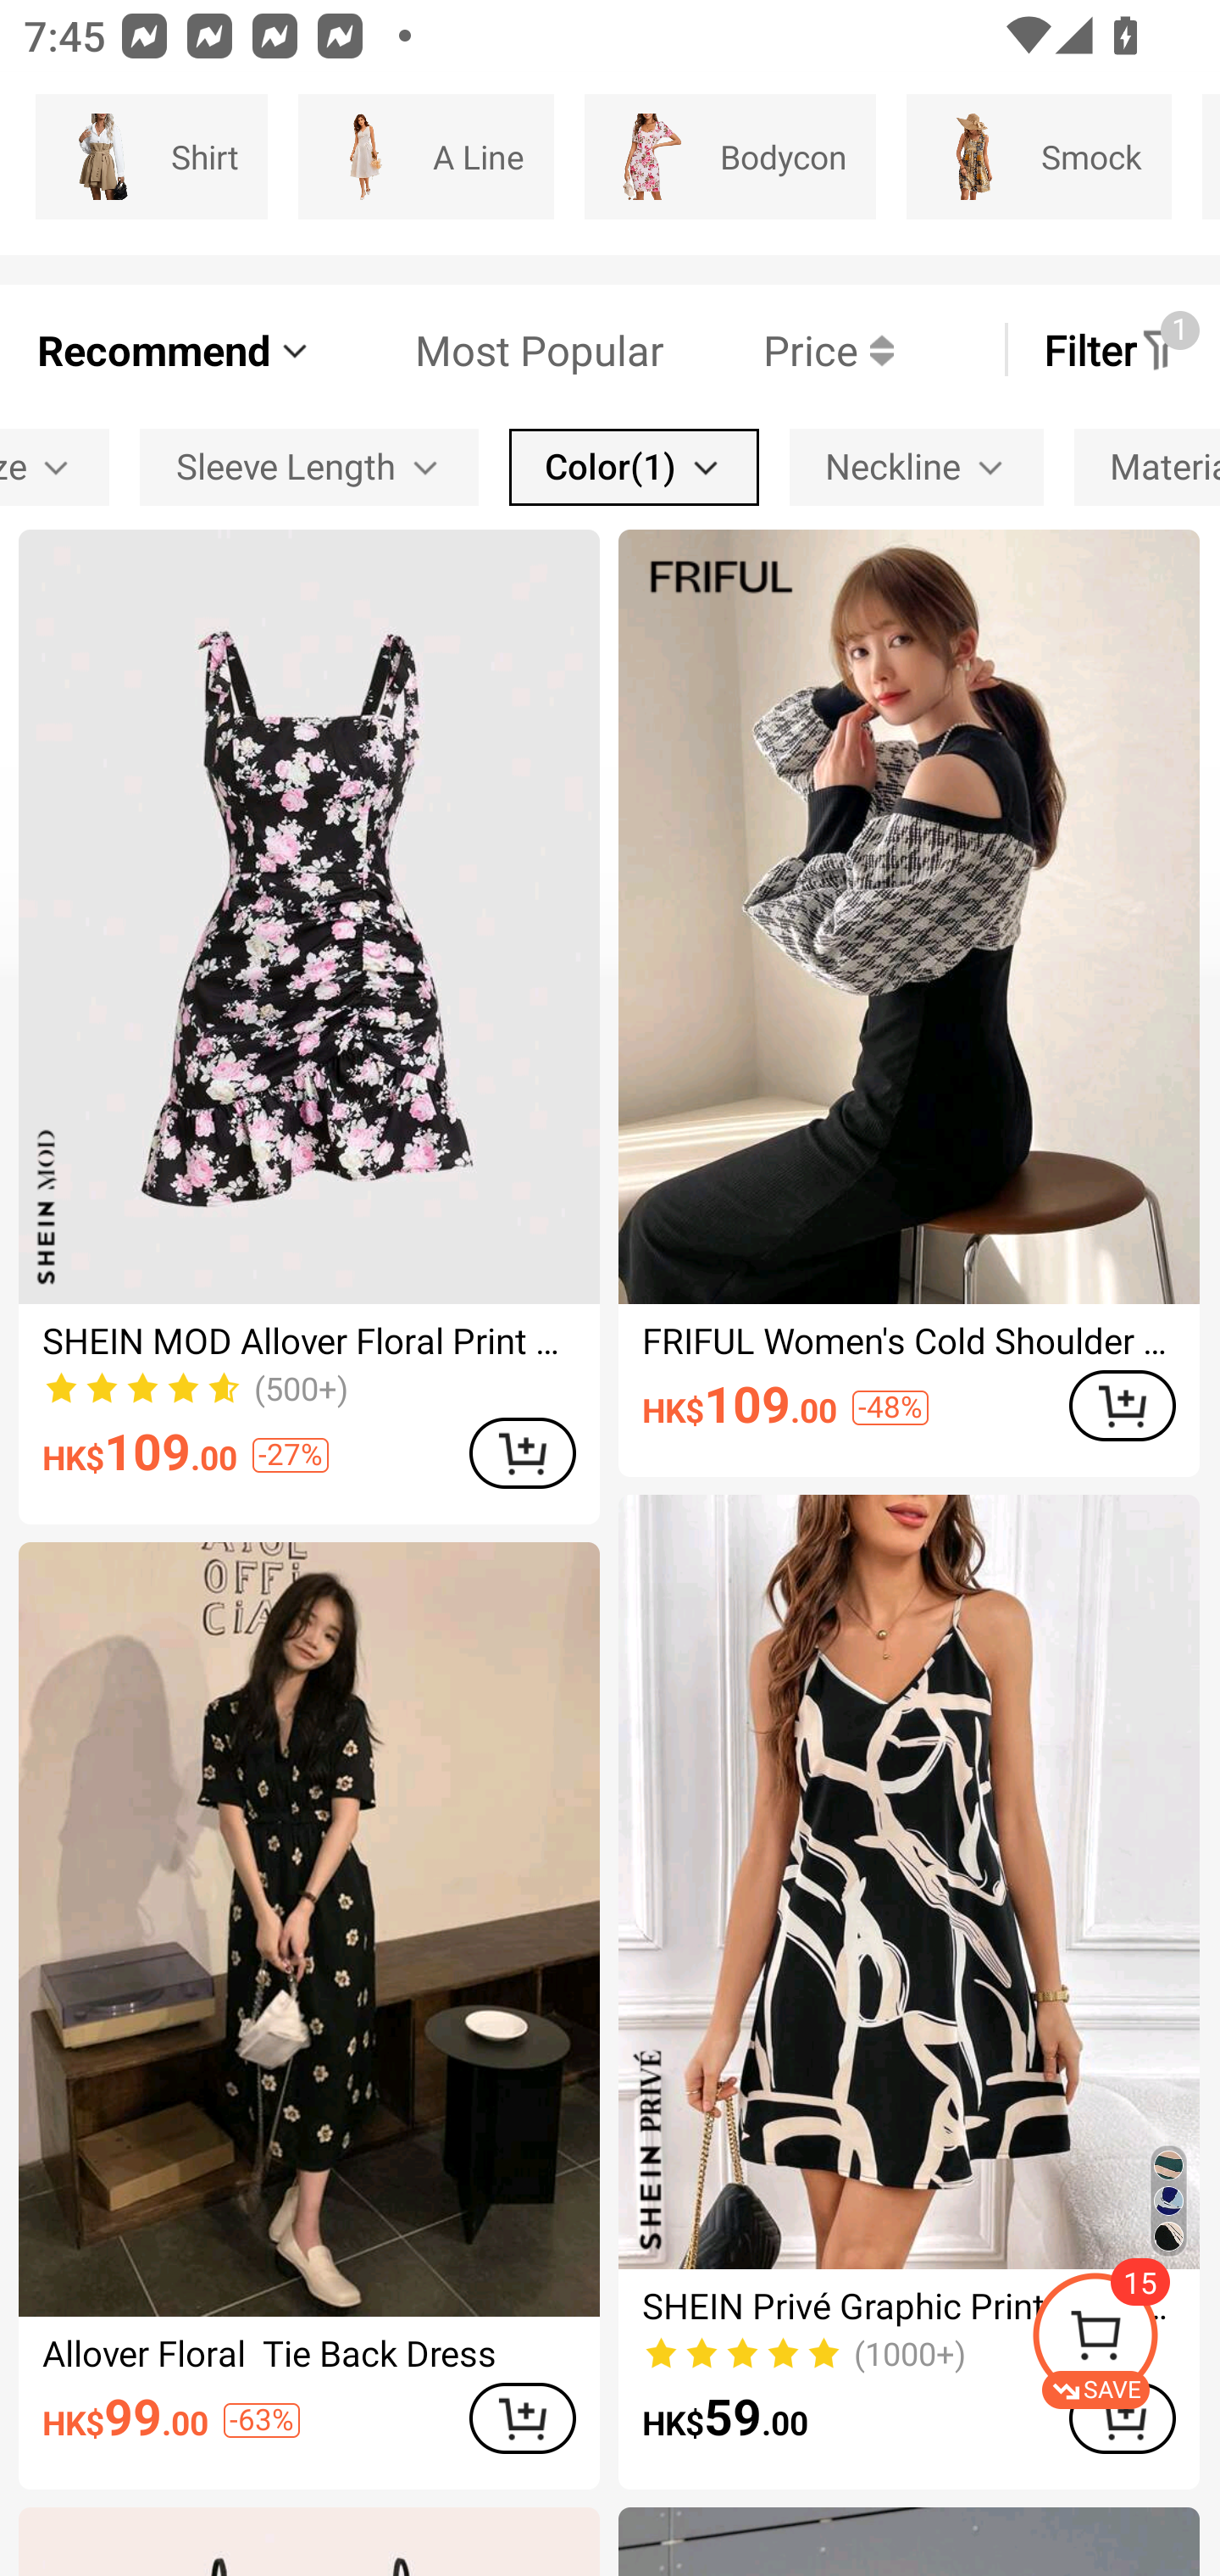 The image size is (1220, 2576). Describe the element at coordinates (151, 157) in the screenshot. I see `Shirt` at that location.